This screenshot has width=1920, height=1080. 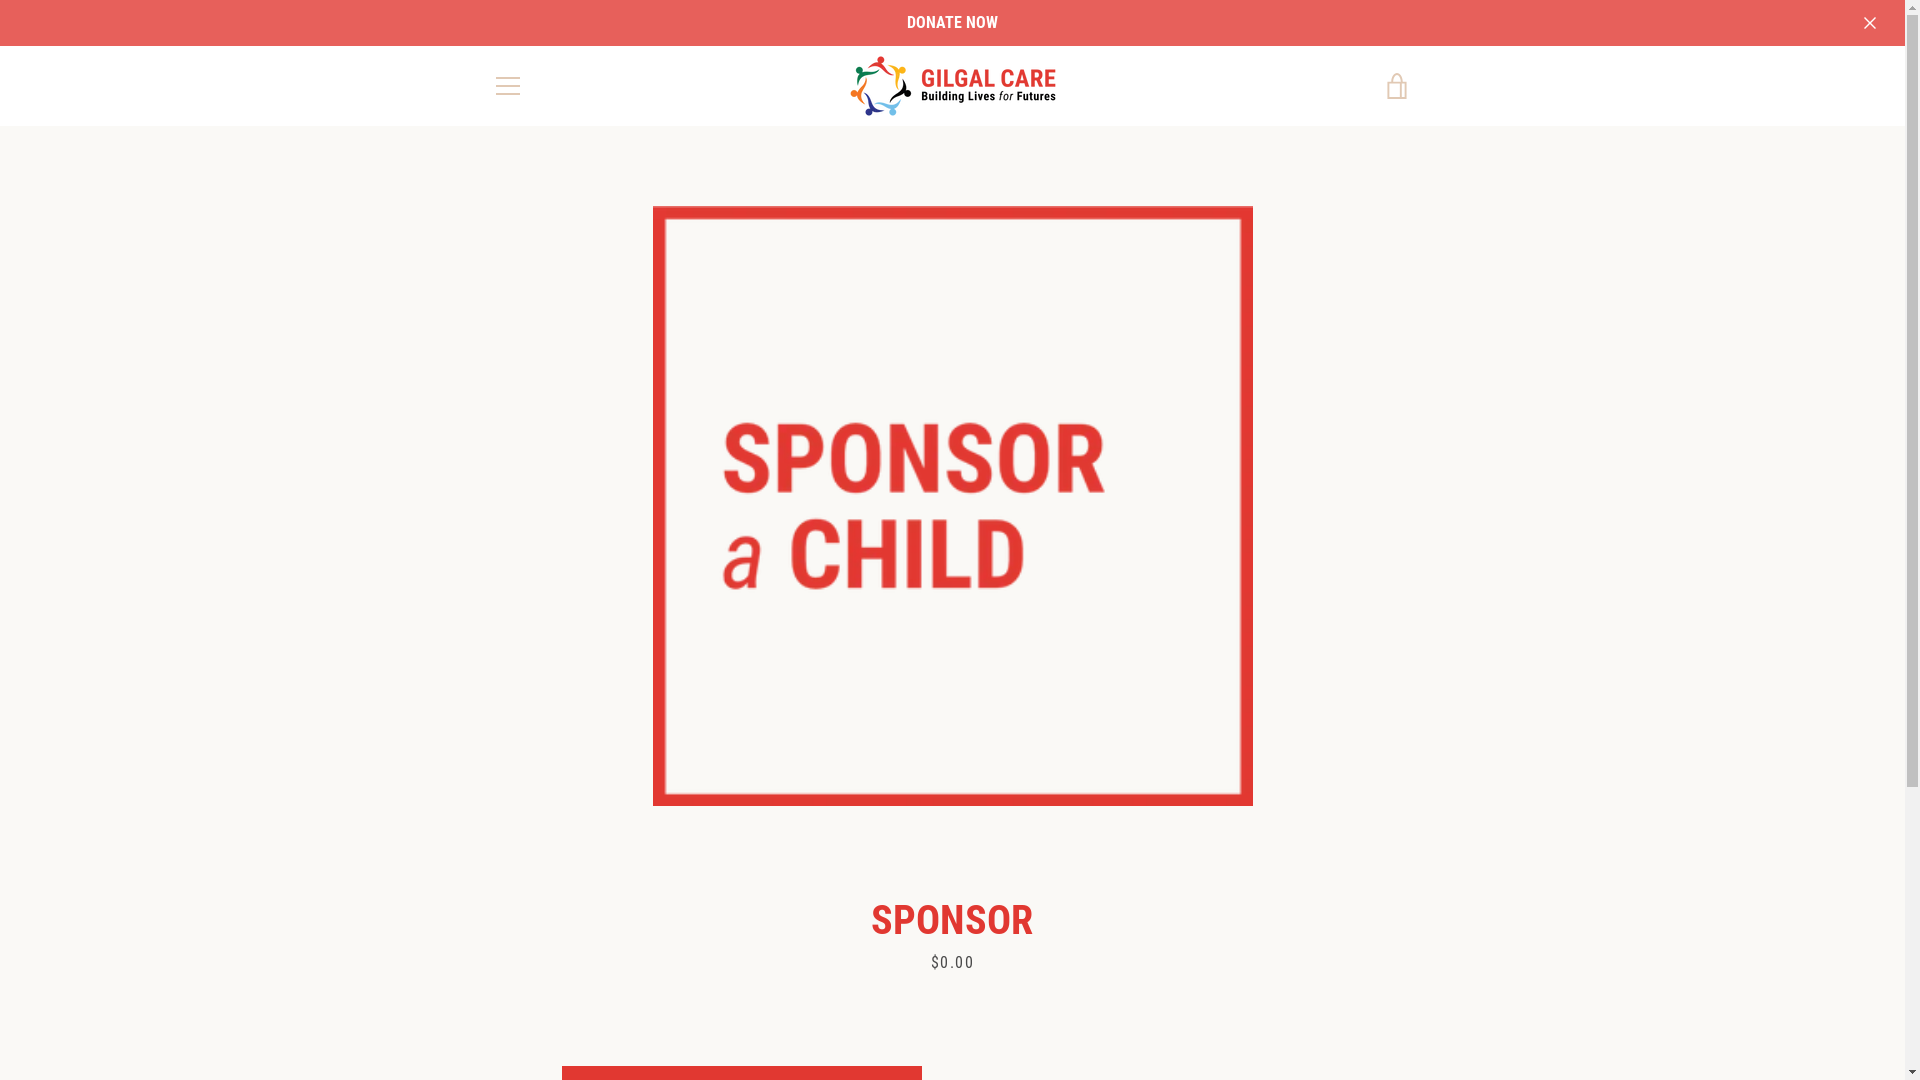 I want to click on SUBSCRIBE, so click(x=1364, y=930).